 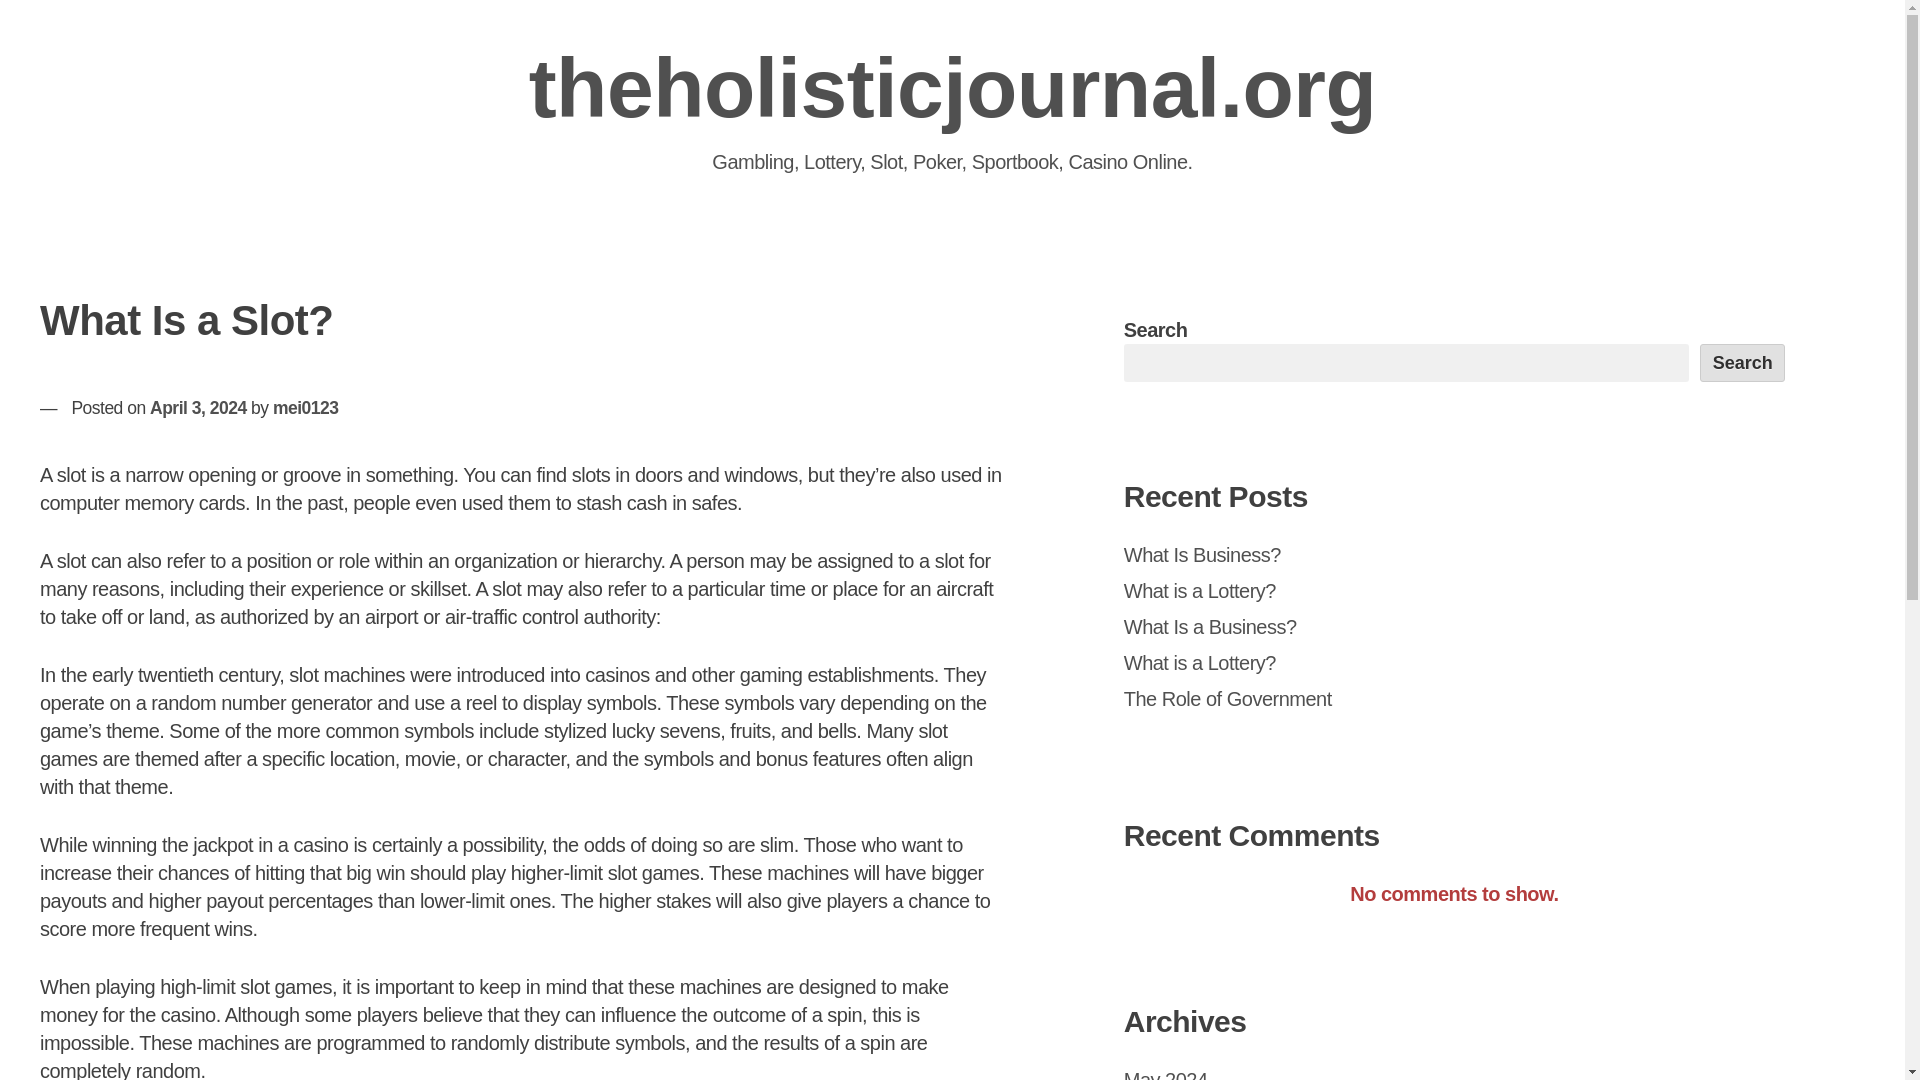 What do you see at coordinates (306, 408) in the screenshot?
I see `mei0123` at bounding box center [306, 408].